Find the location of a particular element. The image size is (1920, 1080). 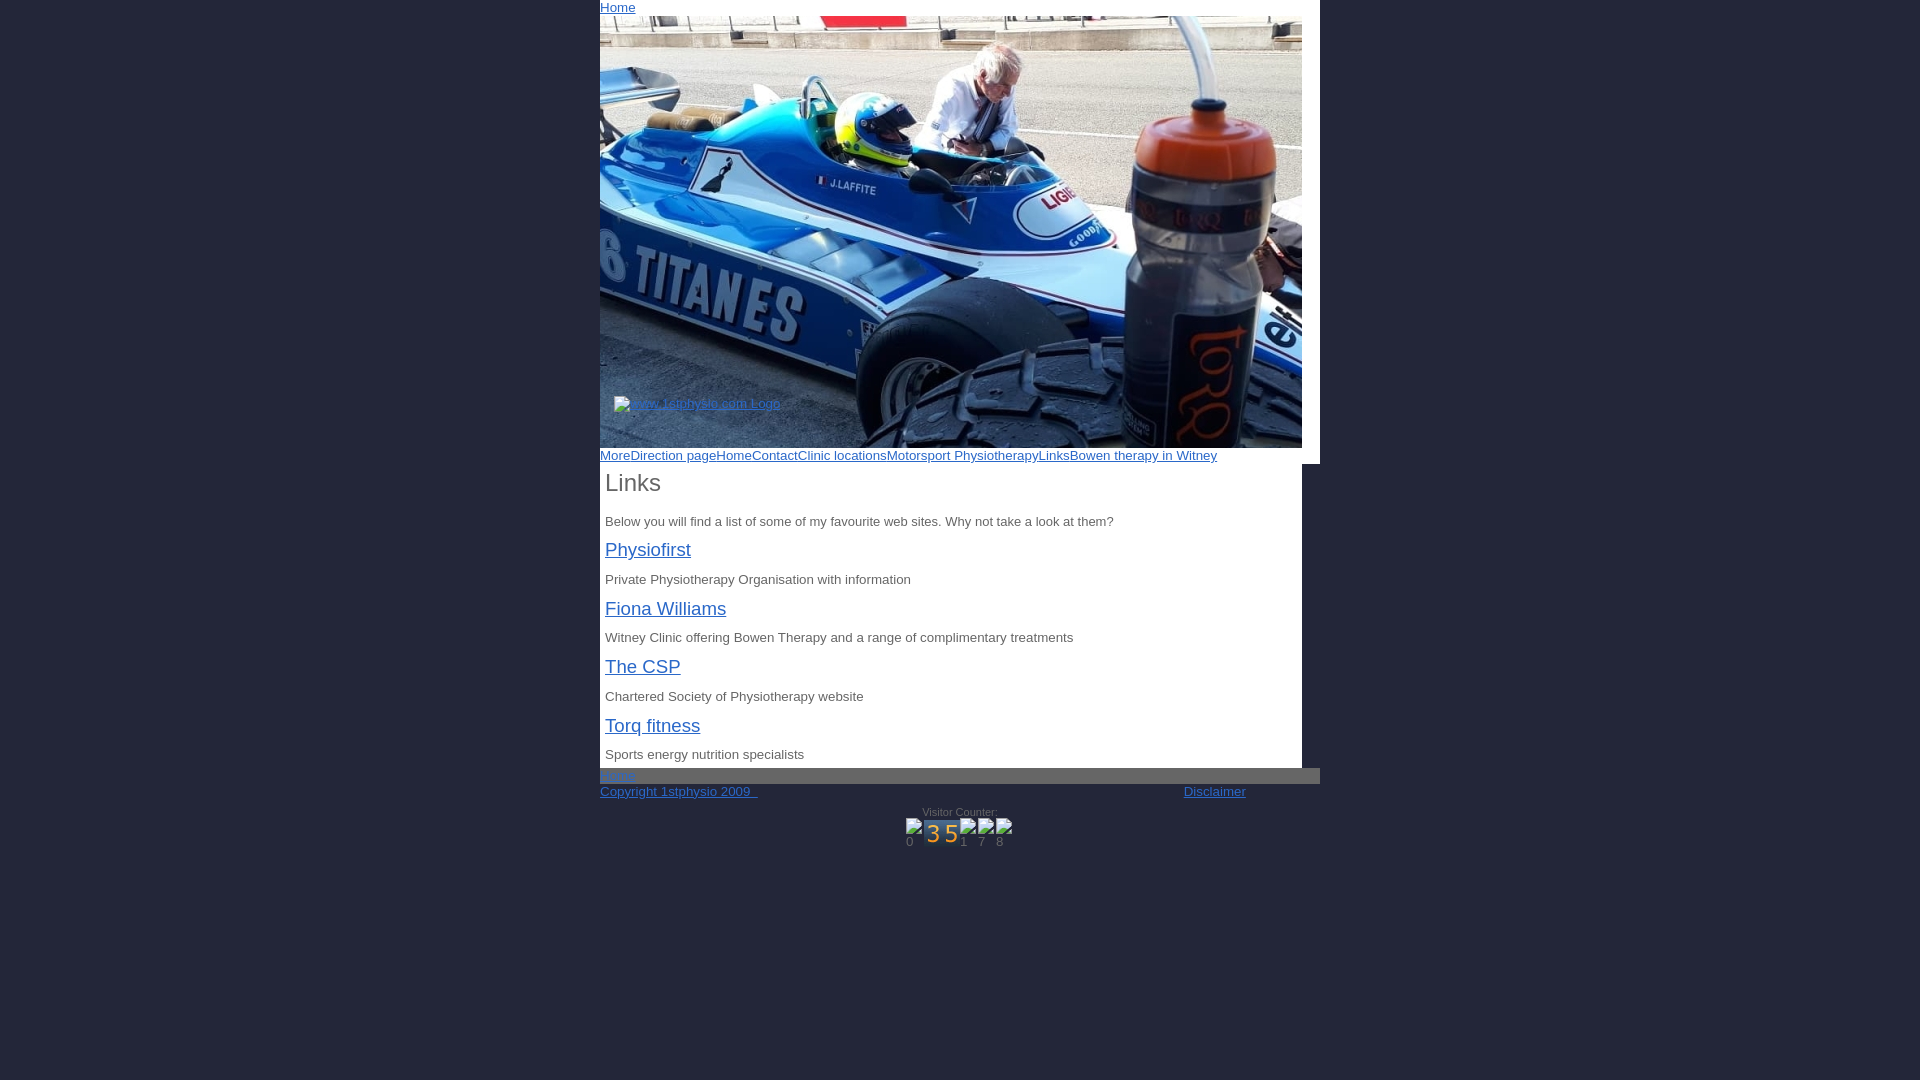

Home is located at coordinates (734, 456).